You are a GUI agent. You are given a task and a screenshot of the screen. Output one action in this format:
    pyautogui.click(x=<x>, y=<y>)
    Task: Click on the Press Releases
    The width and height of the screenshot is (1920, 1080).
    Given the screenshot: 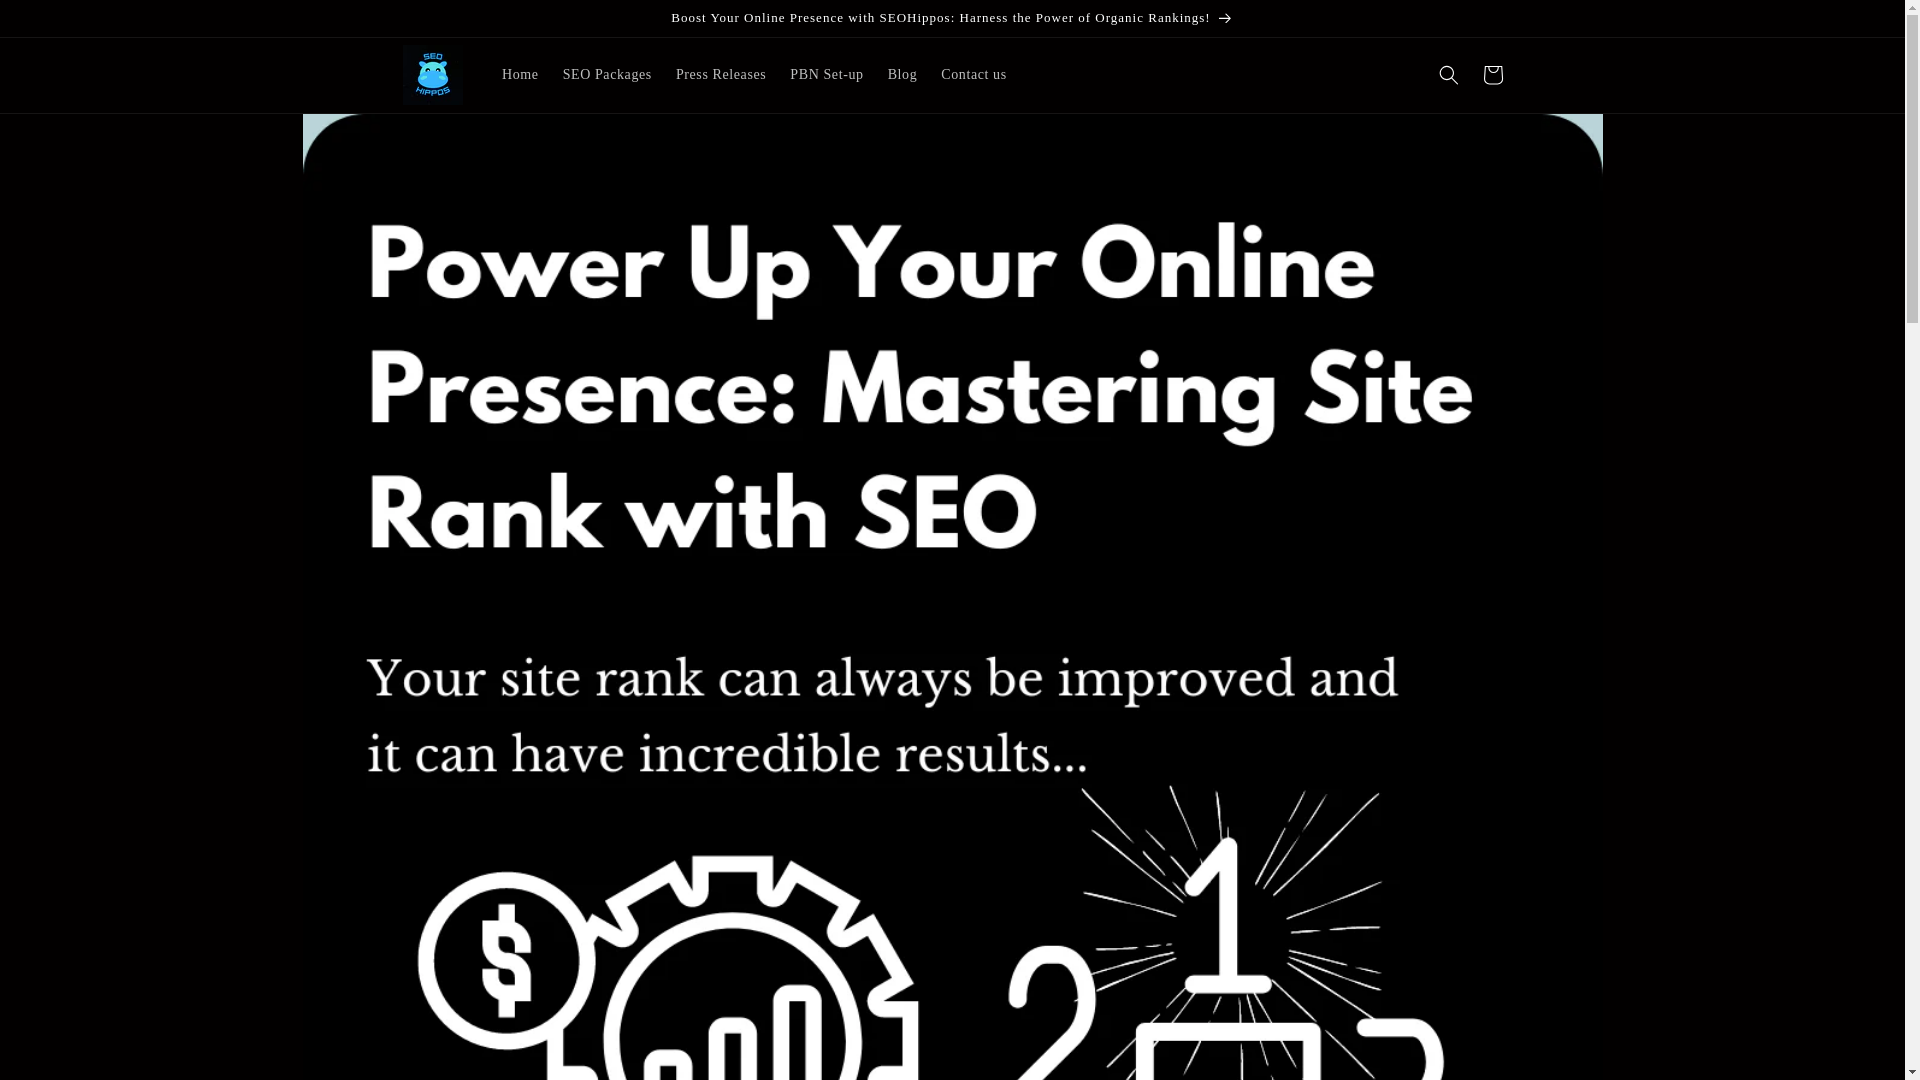 What is the action you would take?
    pyautogui.click(x=720, y=75)
    